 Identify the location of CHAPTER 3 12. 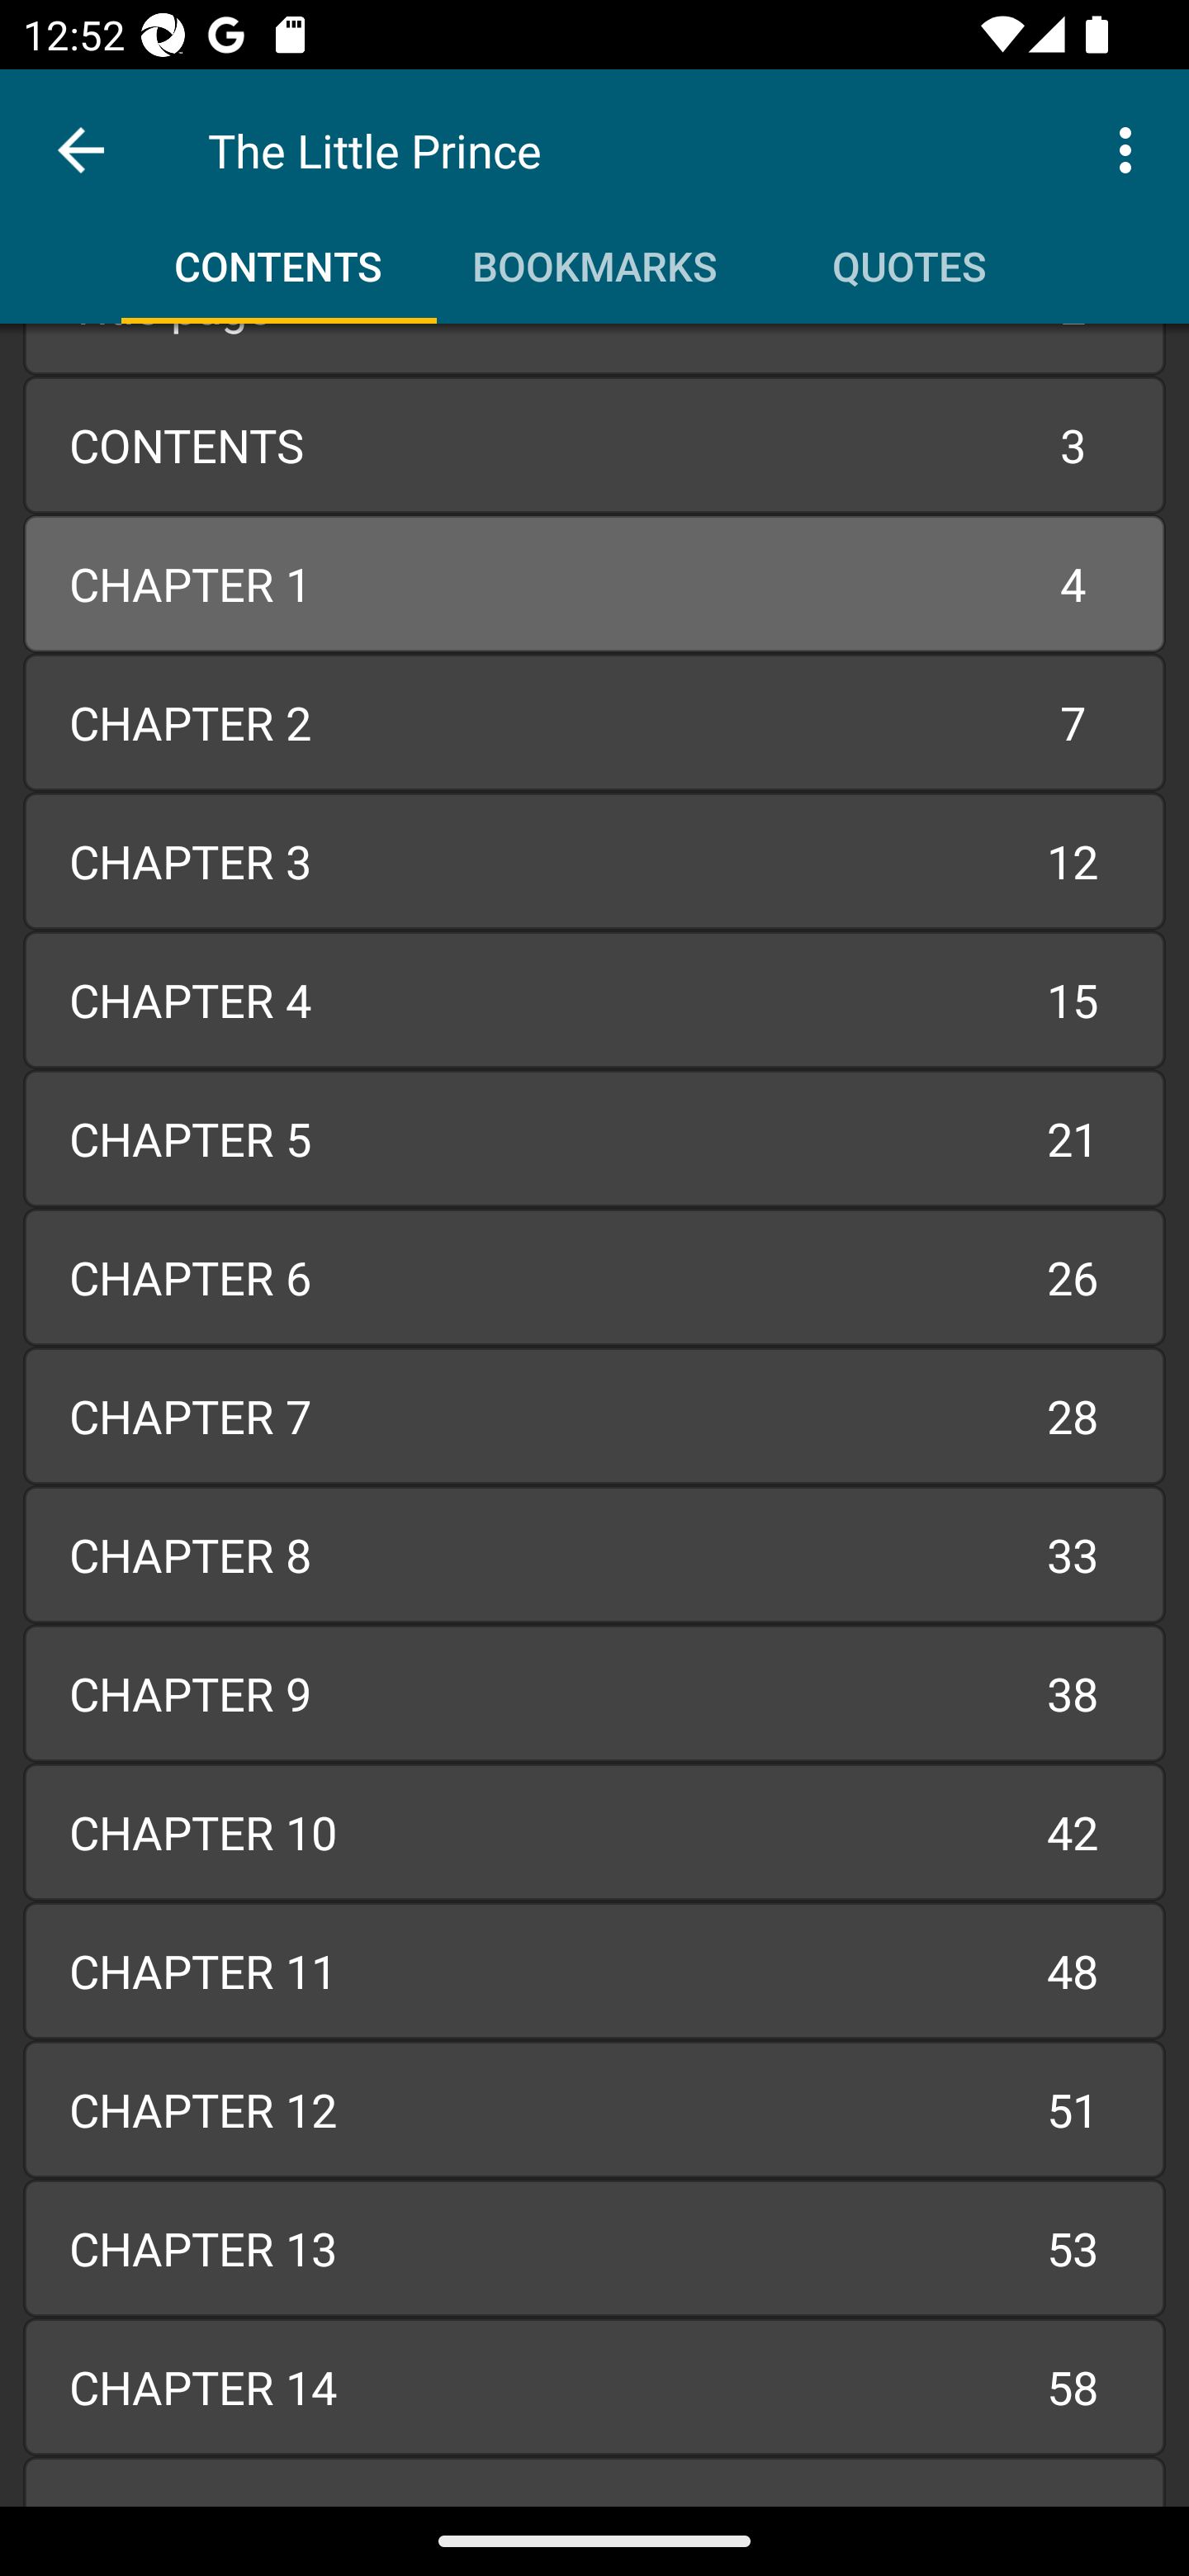
(594, 860).